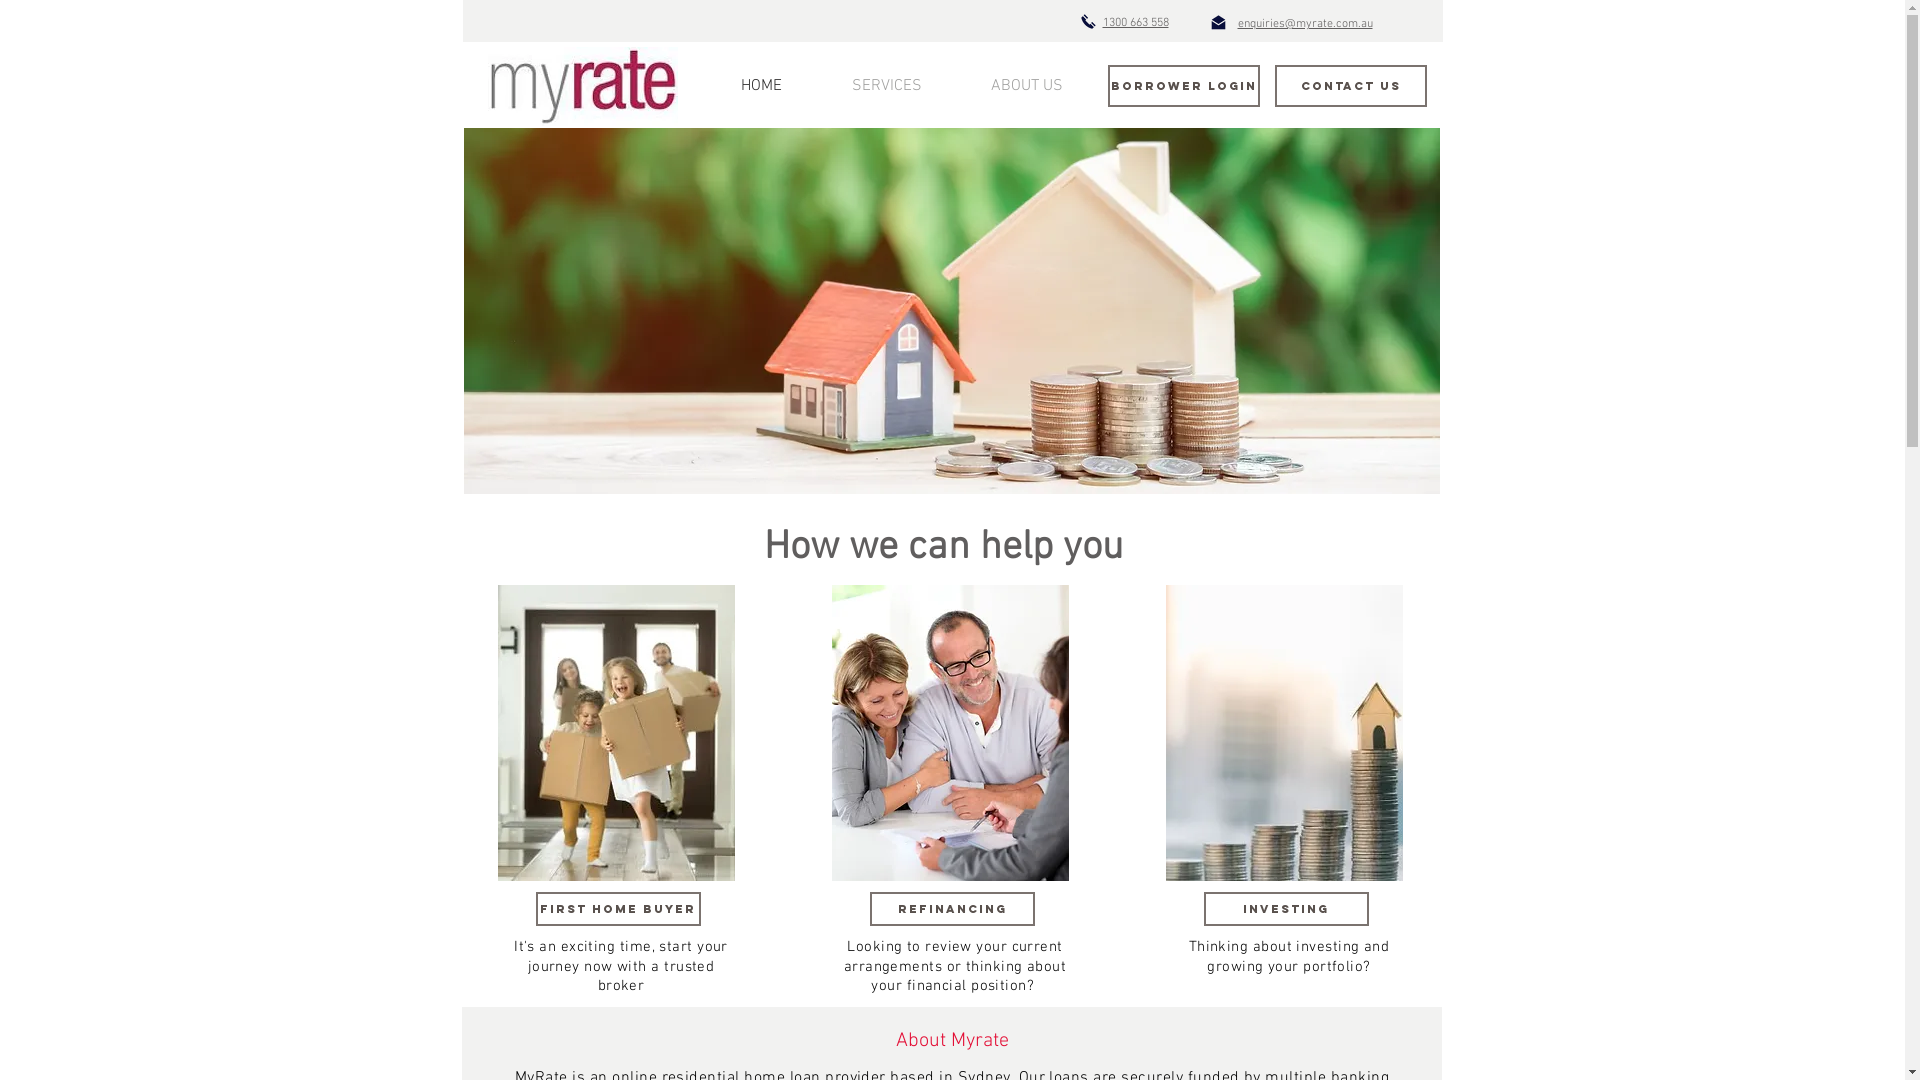  Describe the element at coordinates (886, 86) in the screenshot. I see `SERVICES` at that location.